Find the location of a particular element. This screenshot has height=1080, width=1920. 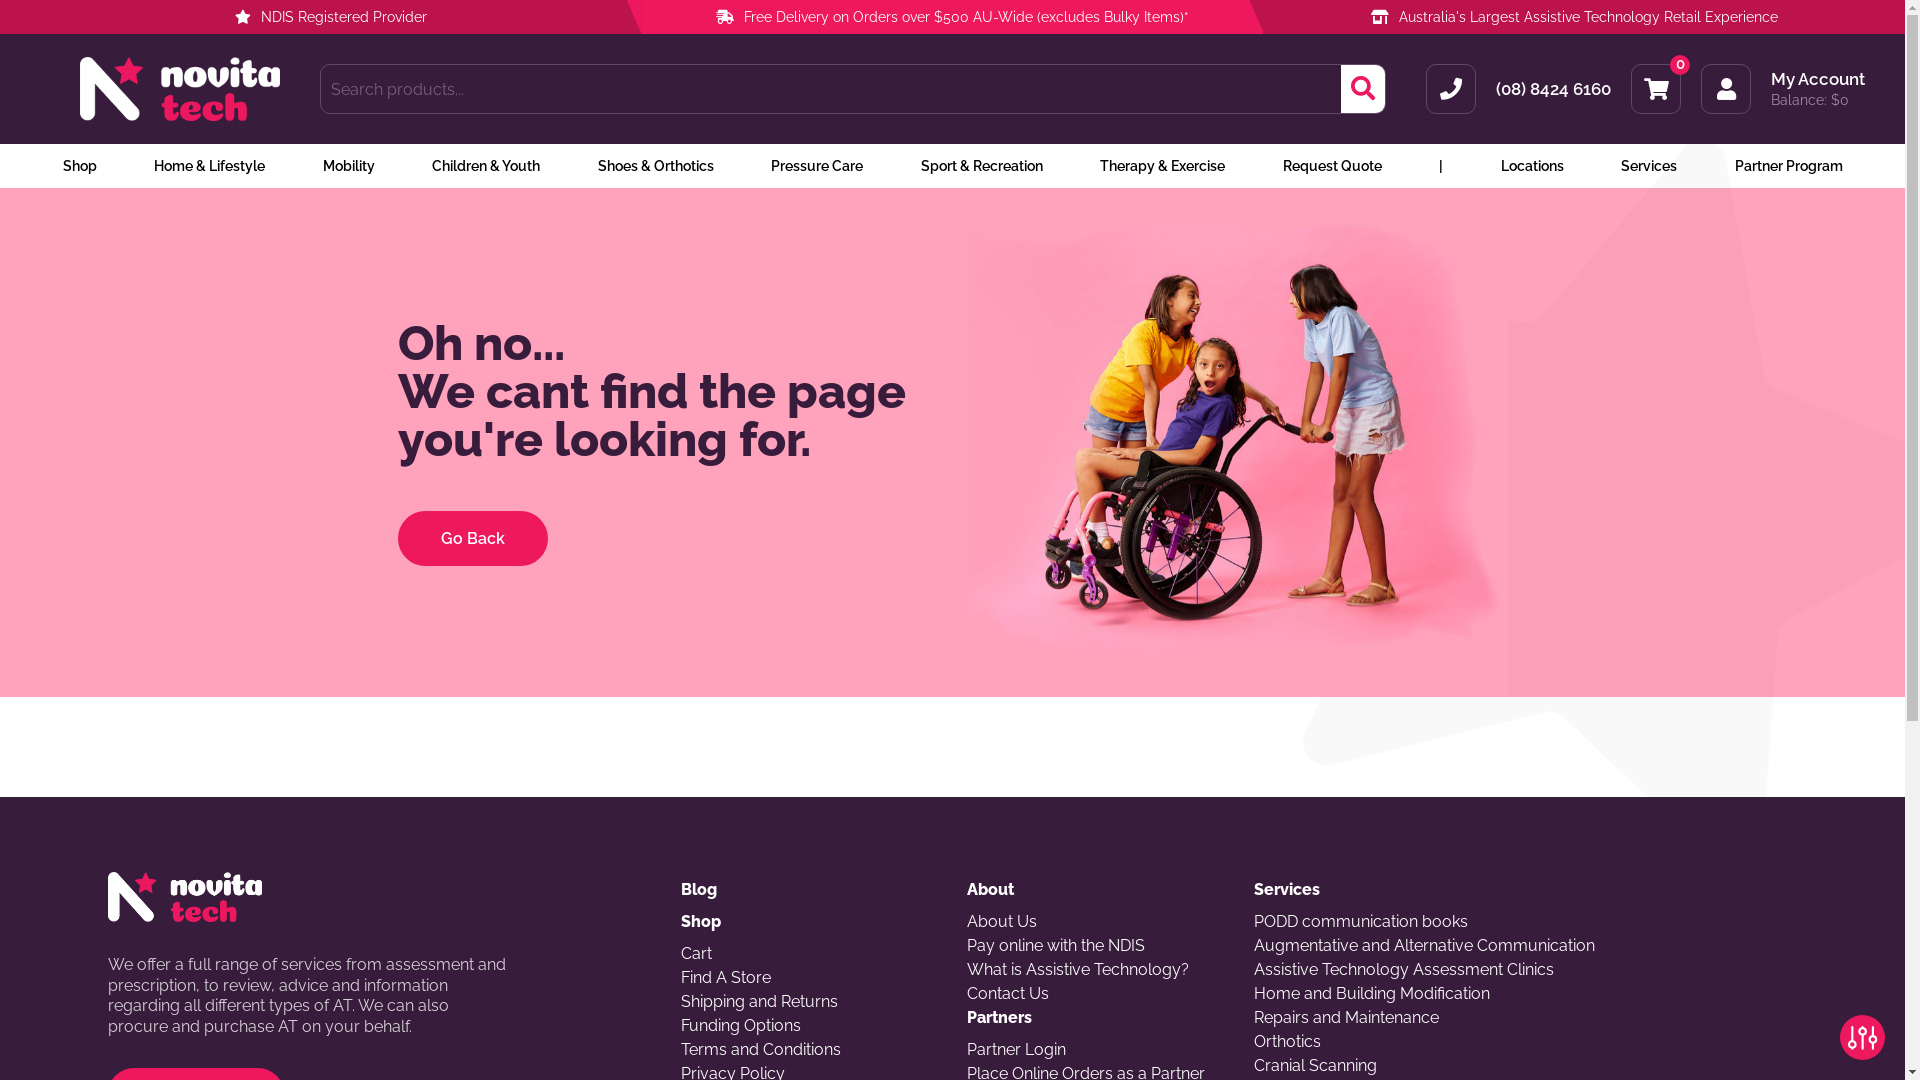

Shoes & Orthotics is located at coordinates (656, 166).